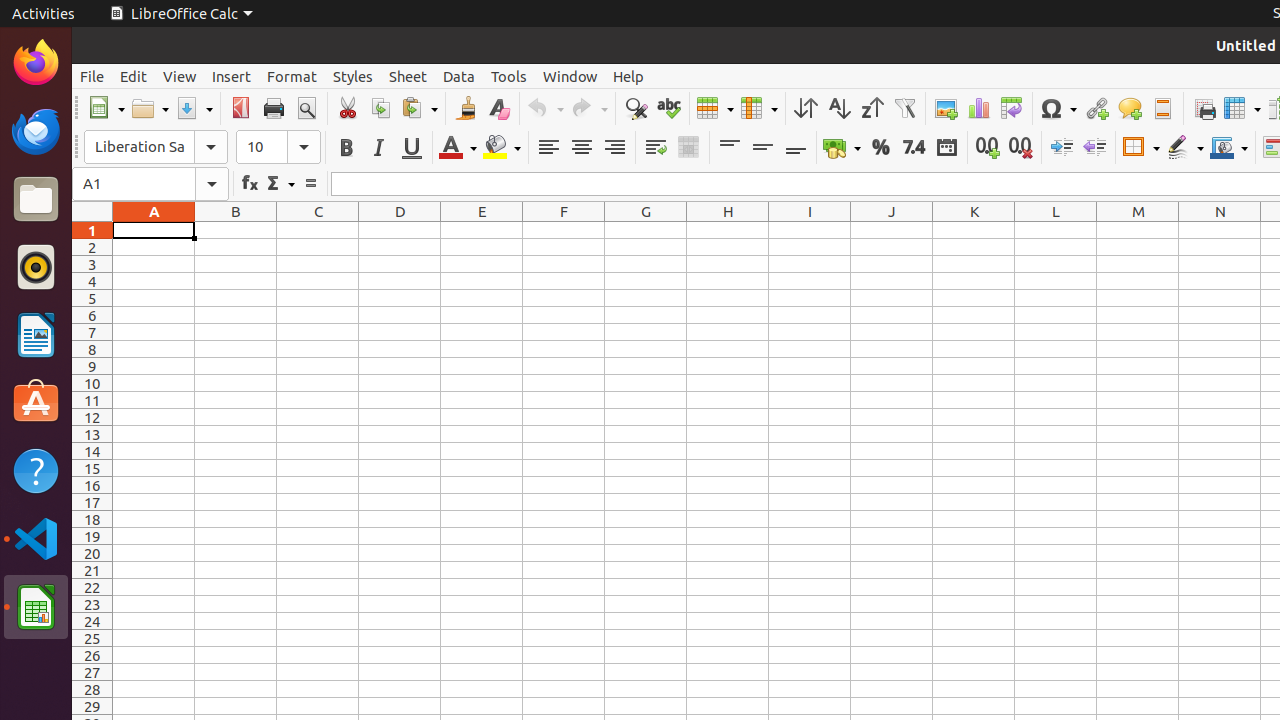 This screenshot has width=1280, height=720. I want to click on Insert, so click(232, 76).